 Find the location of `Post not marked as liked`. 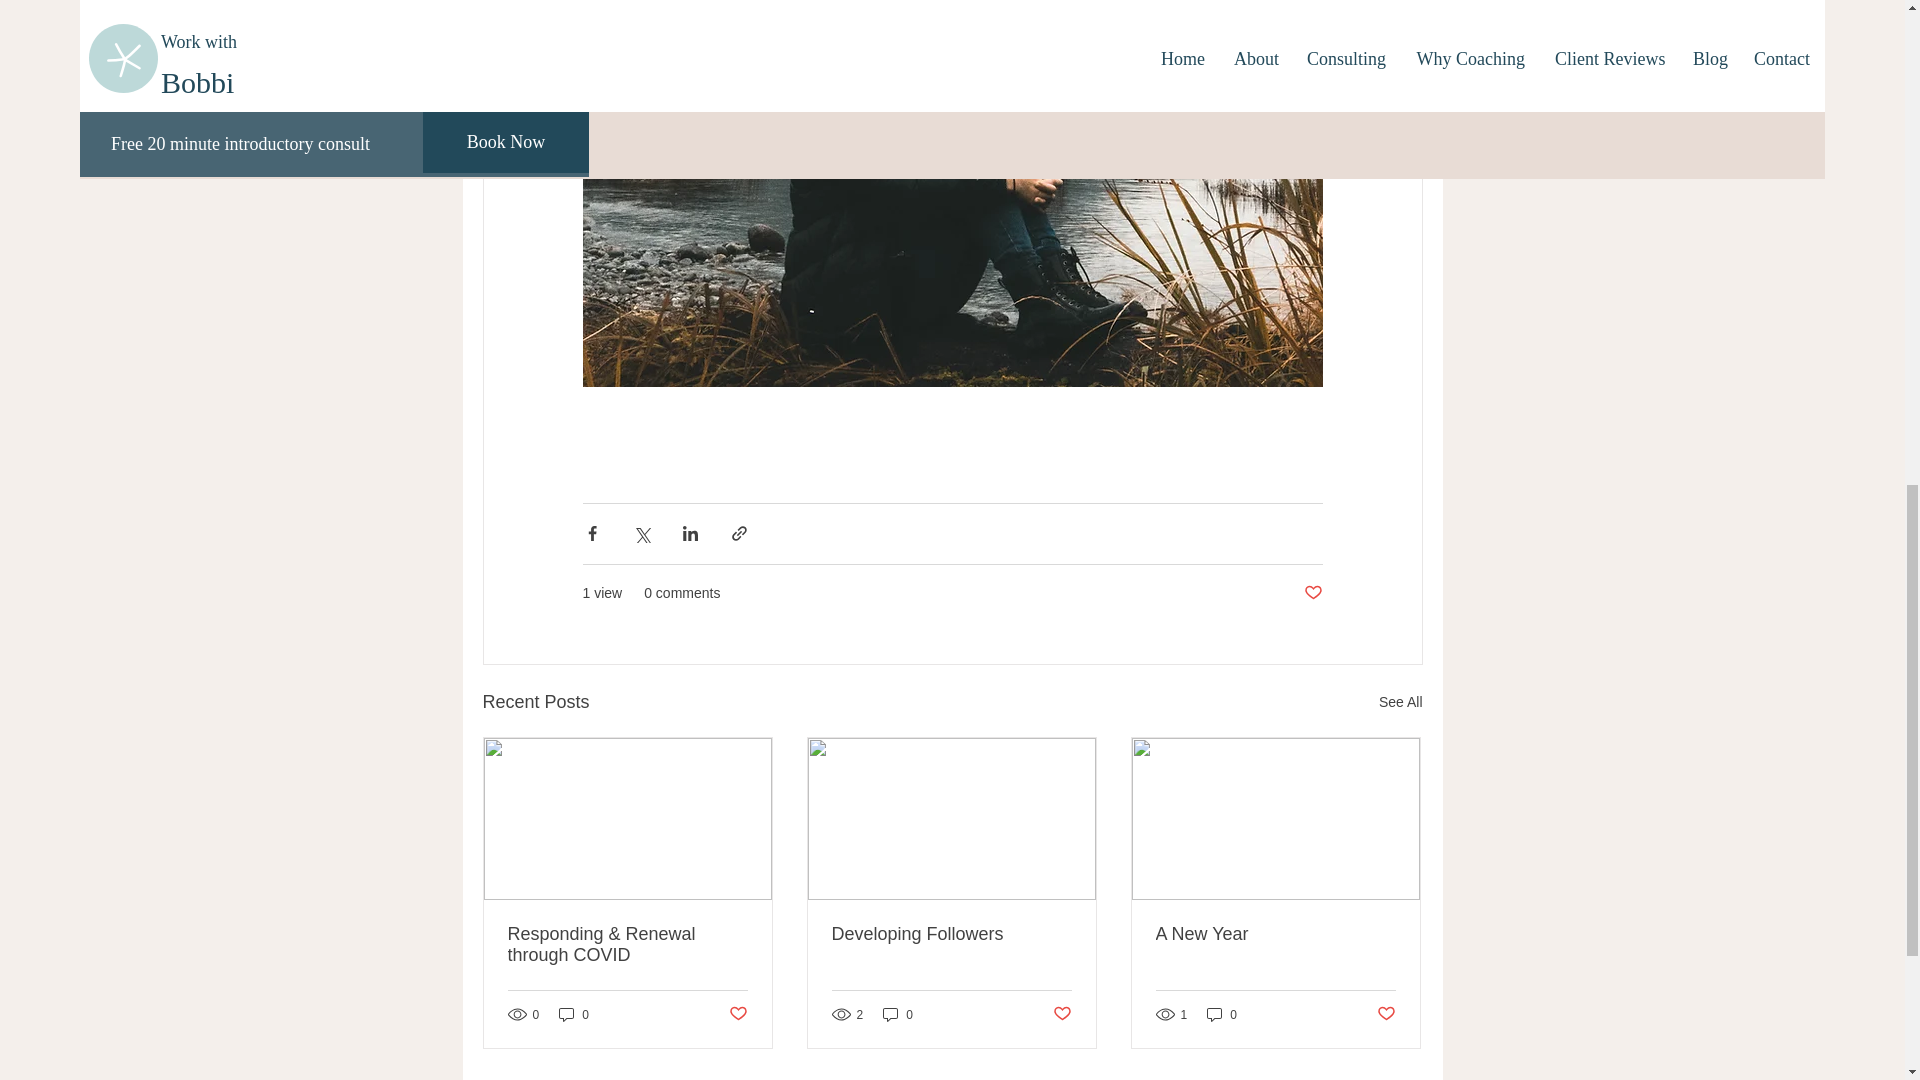

Post not marked as liked is located at coordinates (1312, 593).